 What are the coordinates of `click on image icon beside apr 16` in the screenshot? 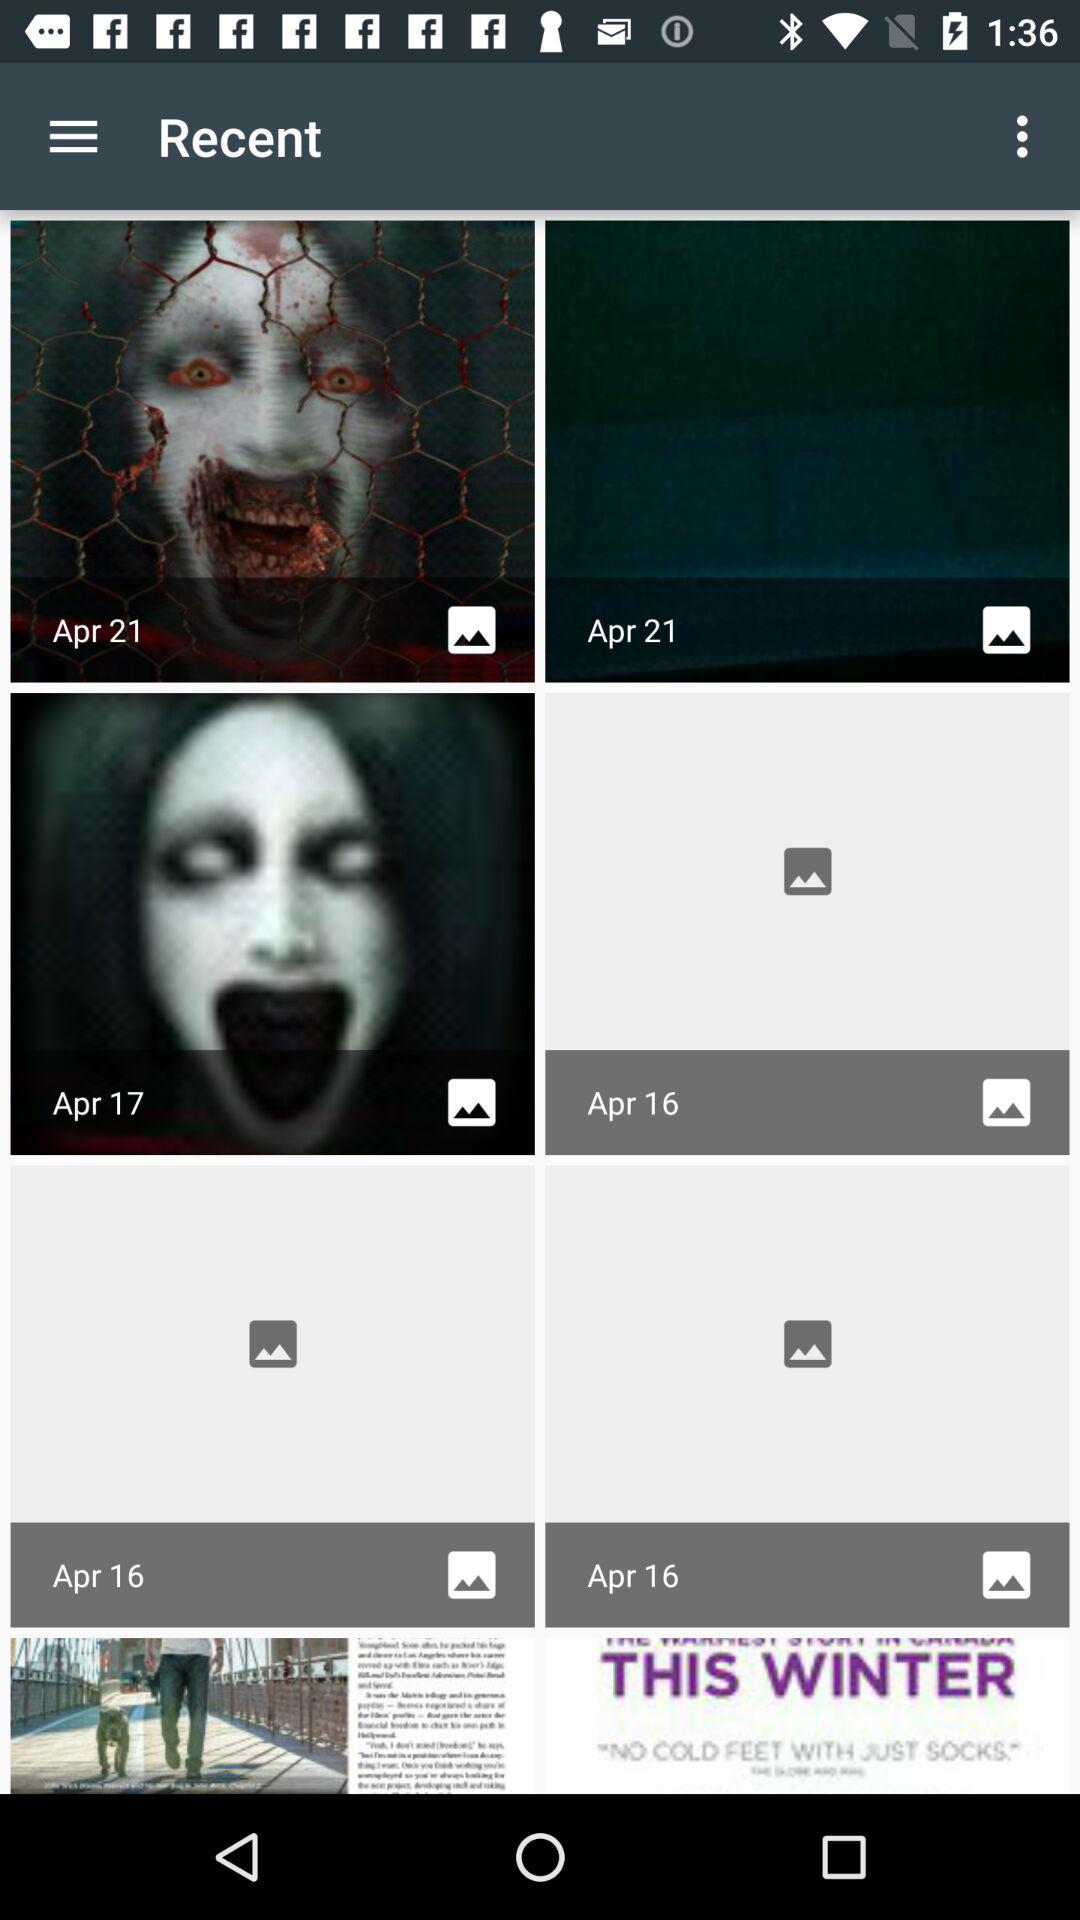 It's located at (471, 1575).